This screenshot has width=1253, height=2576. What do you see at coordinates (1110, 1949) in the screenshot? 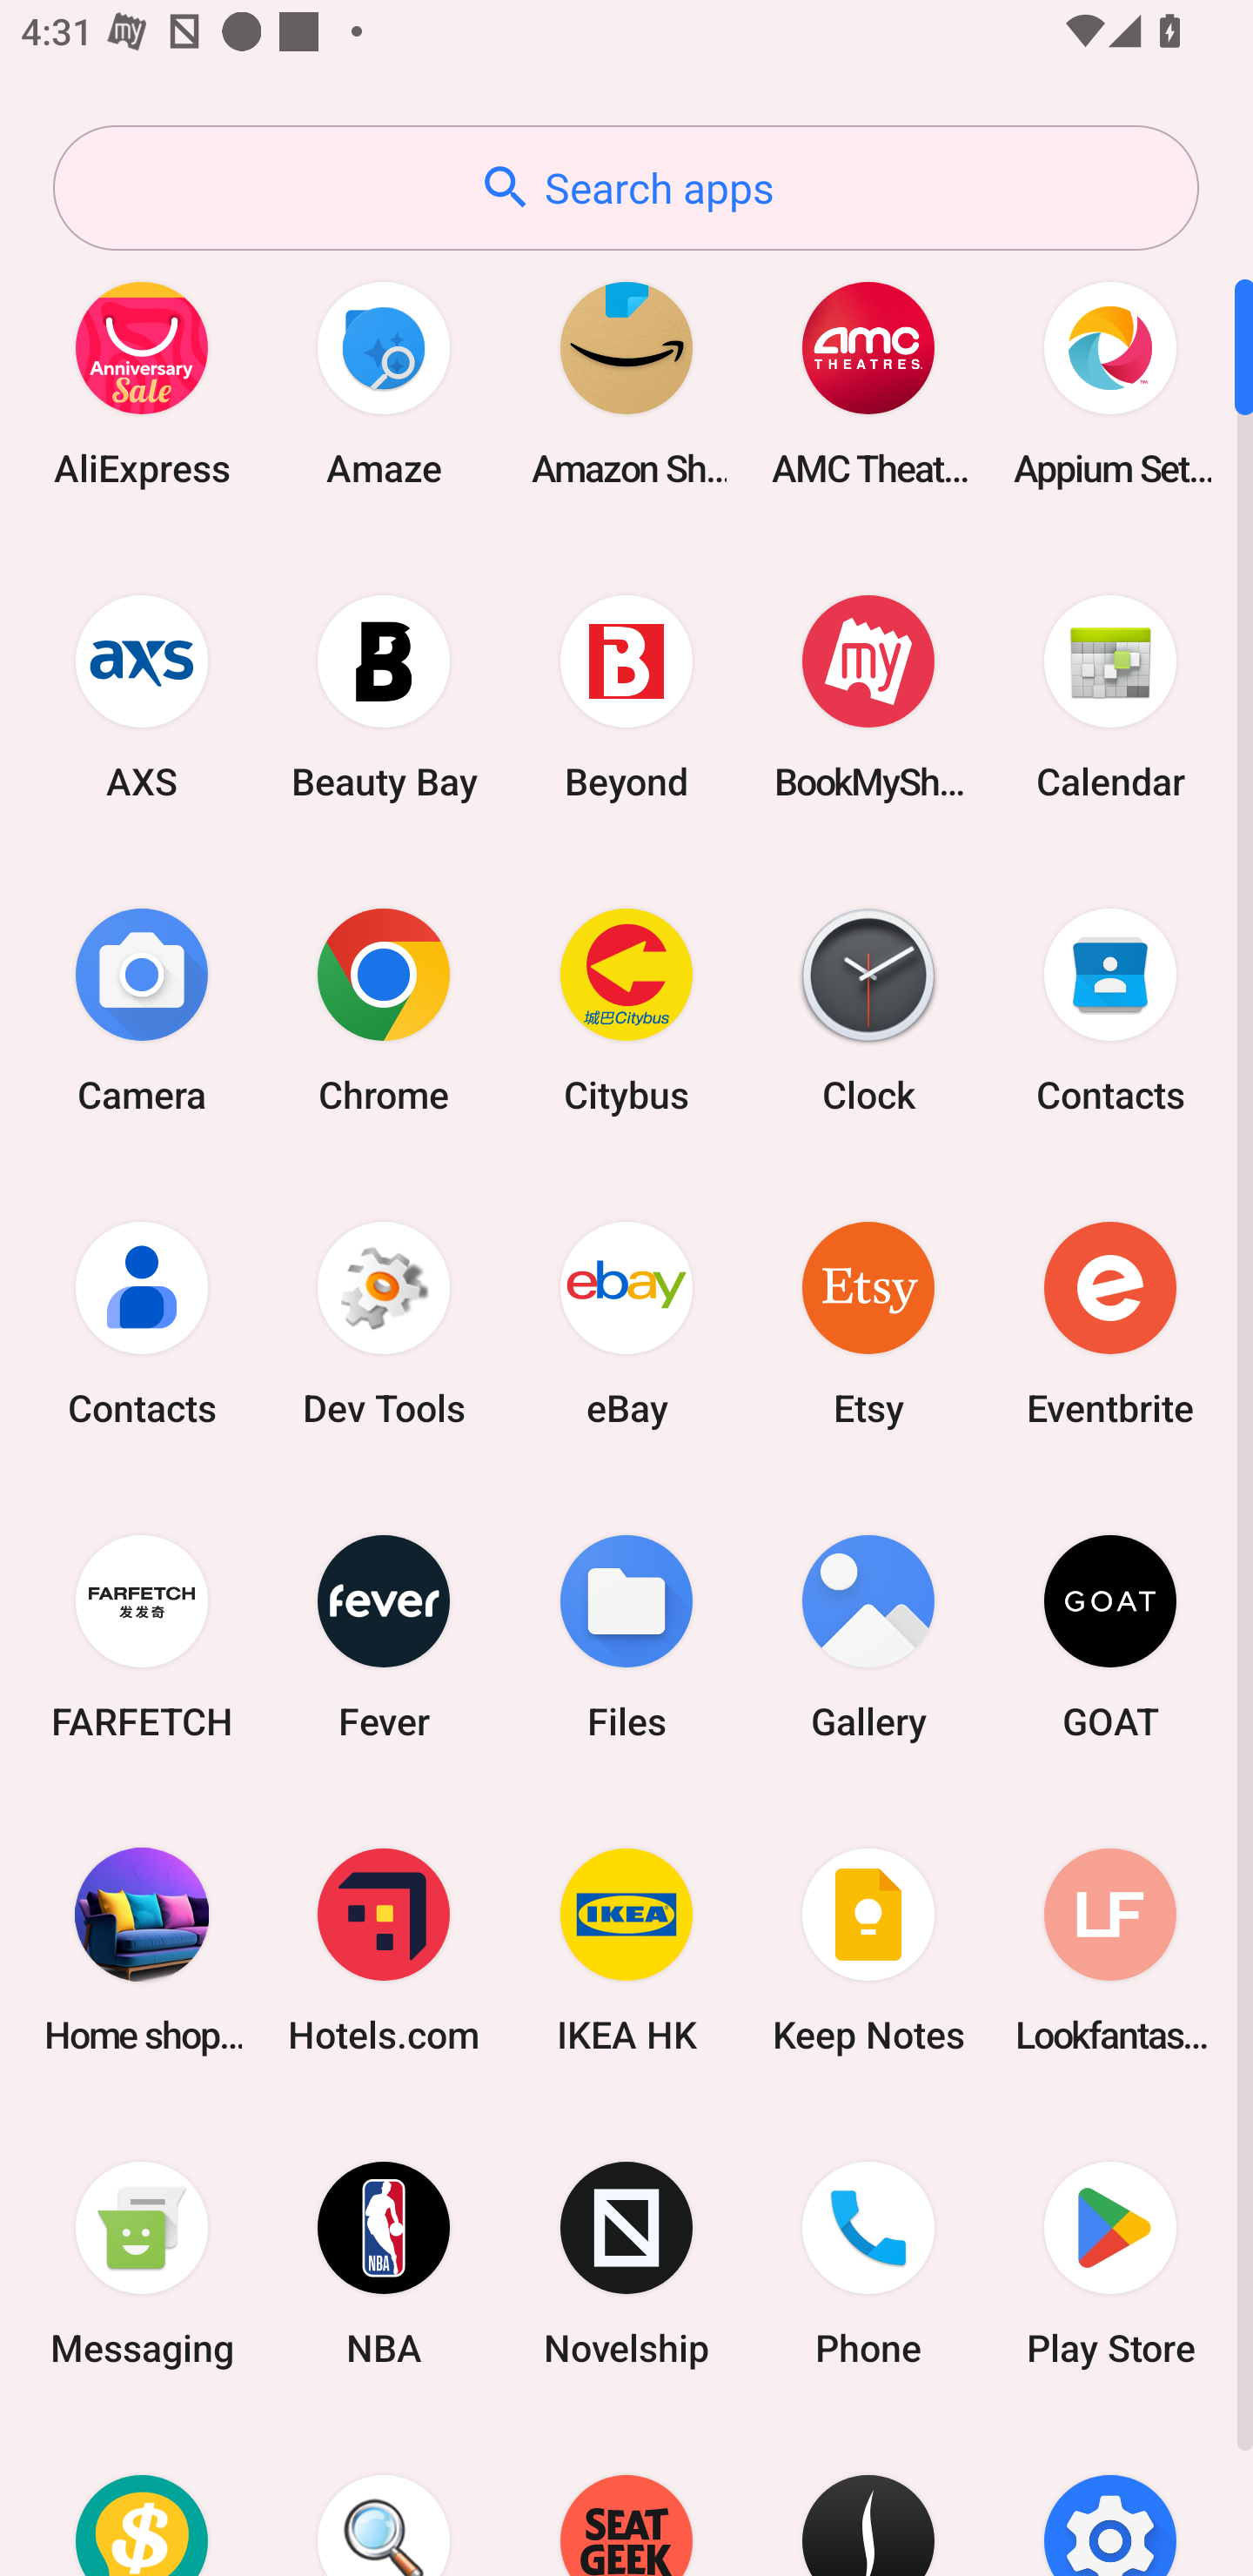
I see `Lookfantastic` at bounding box center [1110, 1949].